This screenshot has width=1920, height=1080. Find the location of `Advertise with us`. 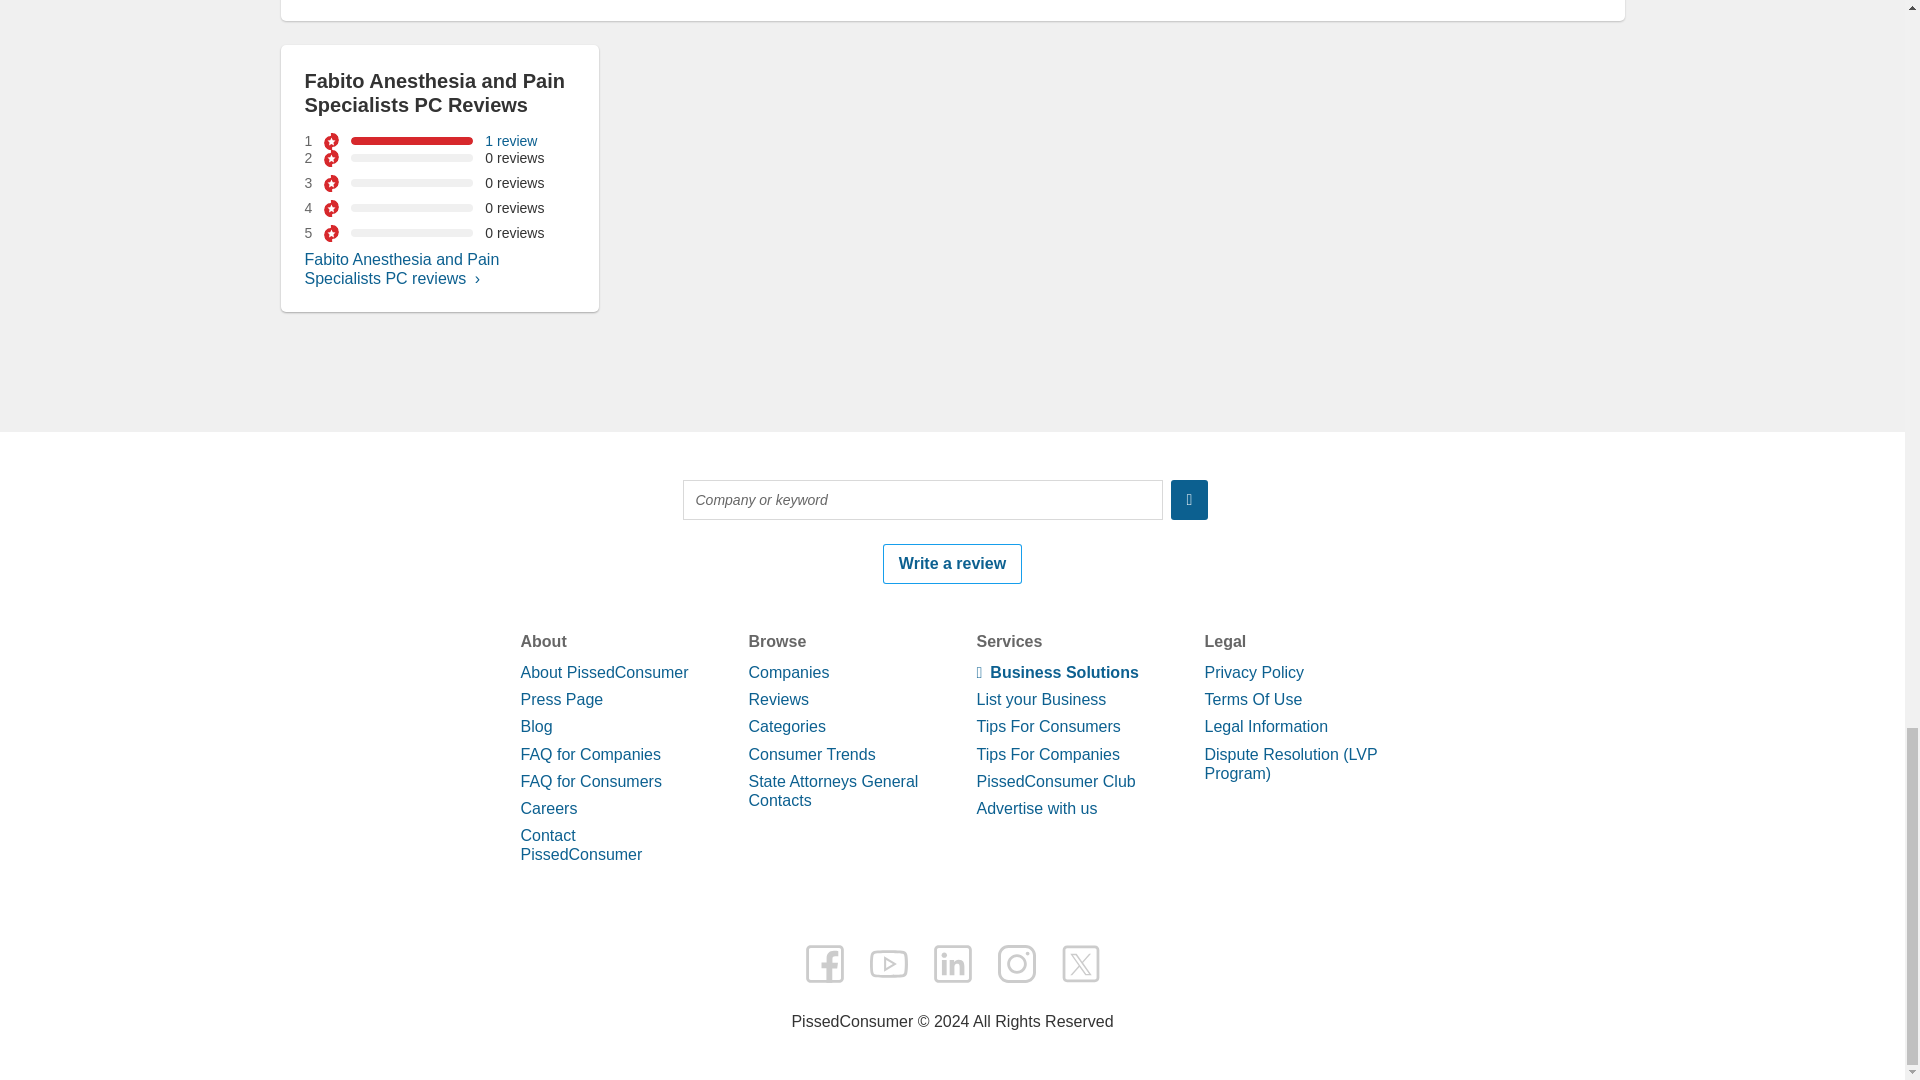

Advertise with us is located at coordinates (1036, 808).